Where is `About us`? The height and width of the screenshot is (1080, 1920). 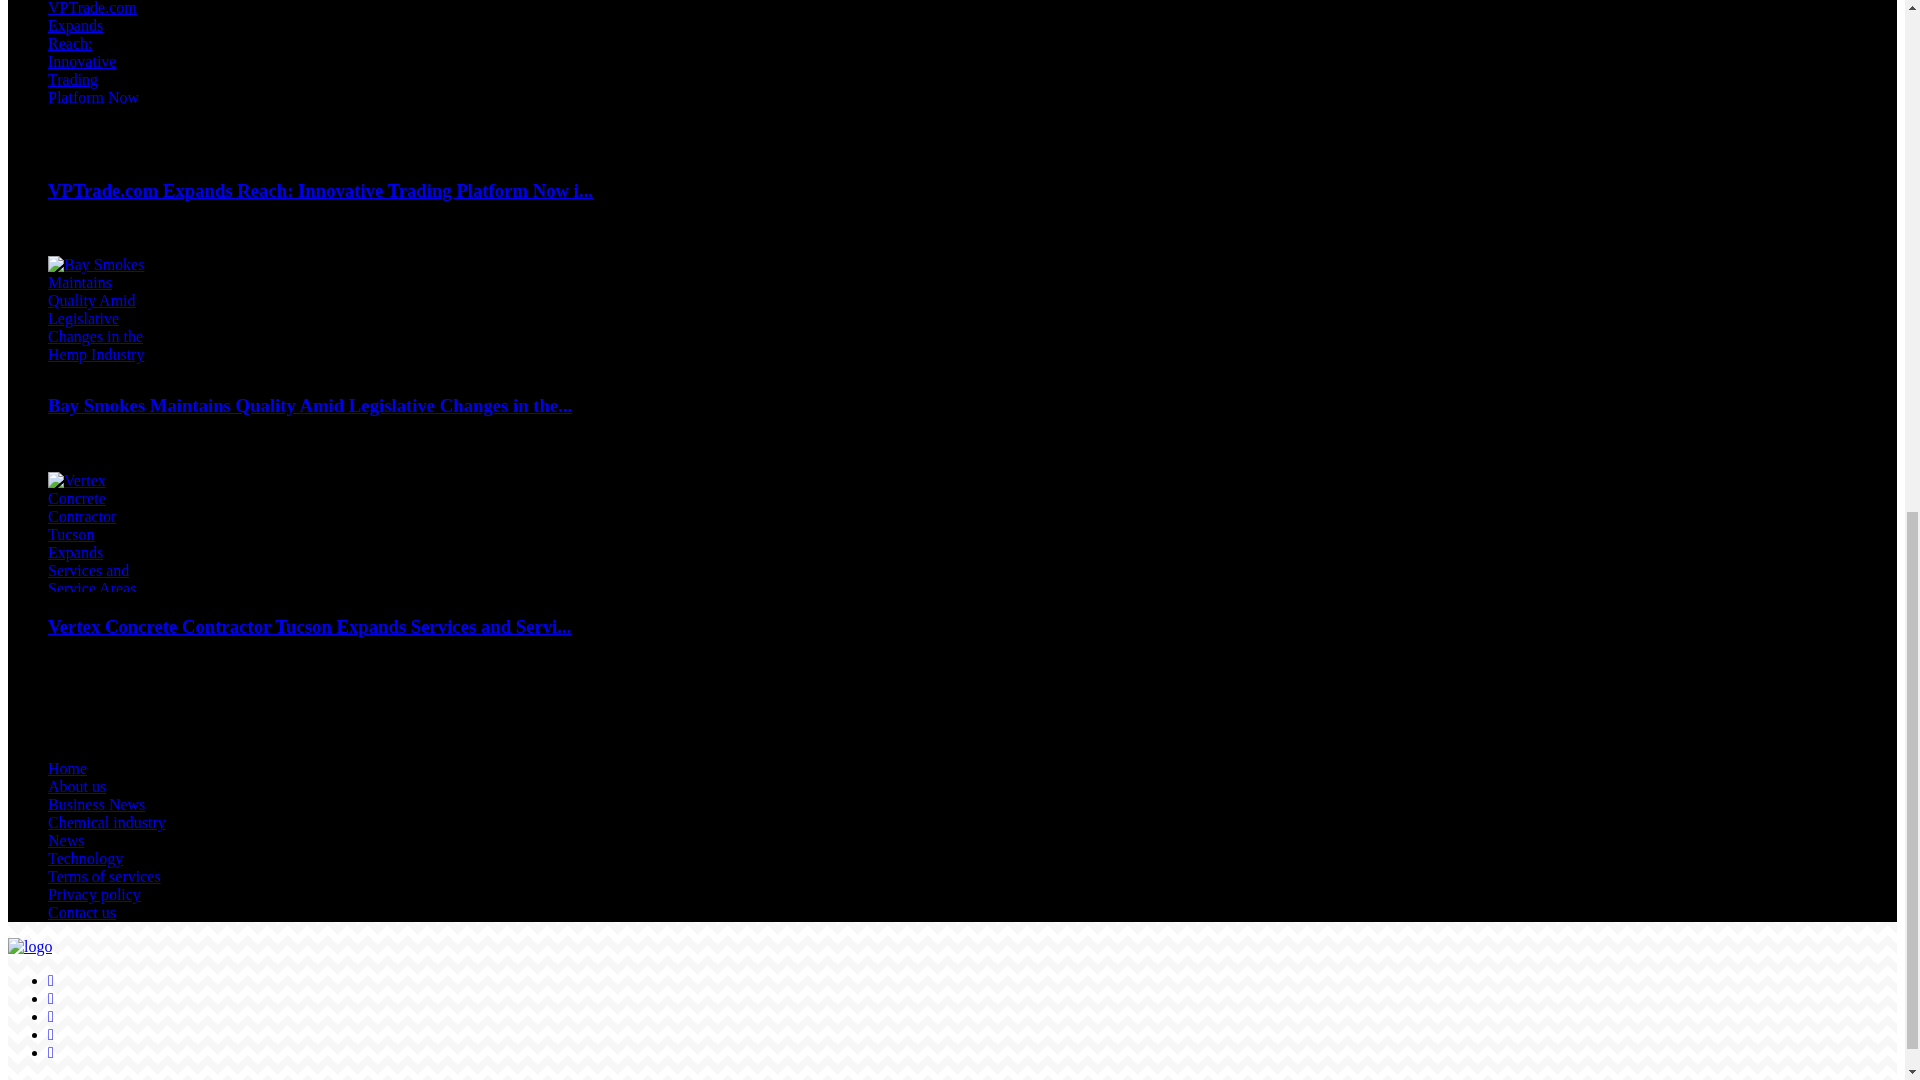 About us is located at coordinates (76, 786).